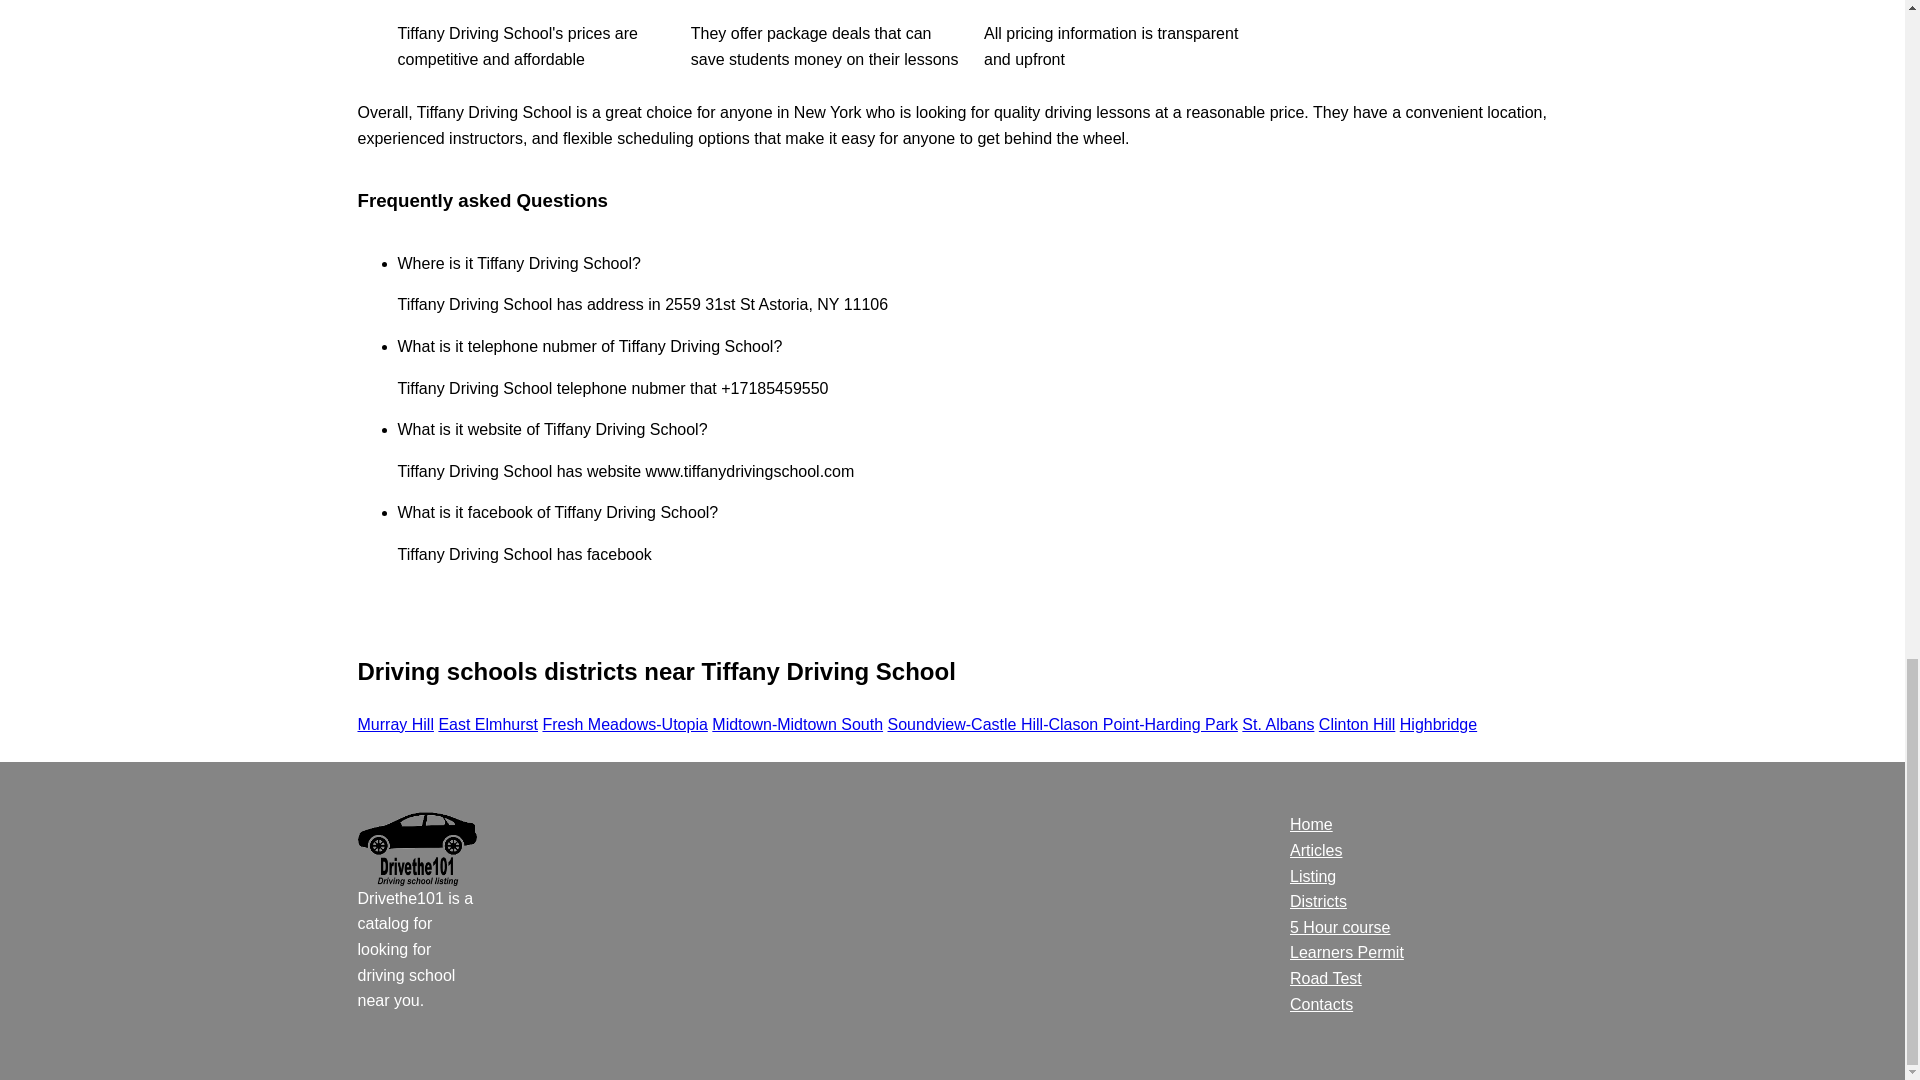 This screenshot has height=1080, width=1920. What do you see at coordinates (395, 724) in the screenshot?
I see `Murray Hill` at bounding box center [395, 724].